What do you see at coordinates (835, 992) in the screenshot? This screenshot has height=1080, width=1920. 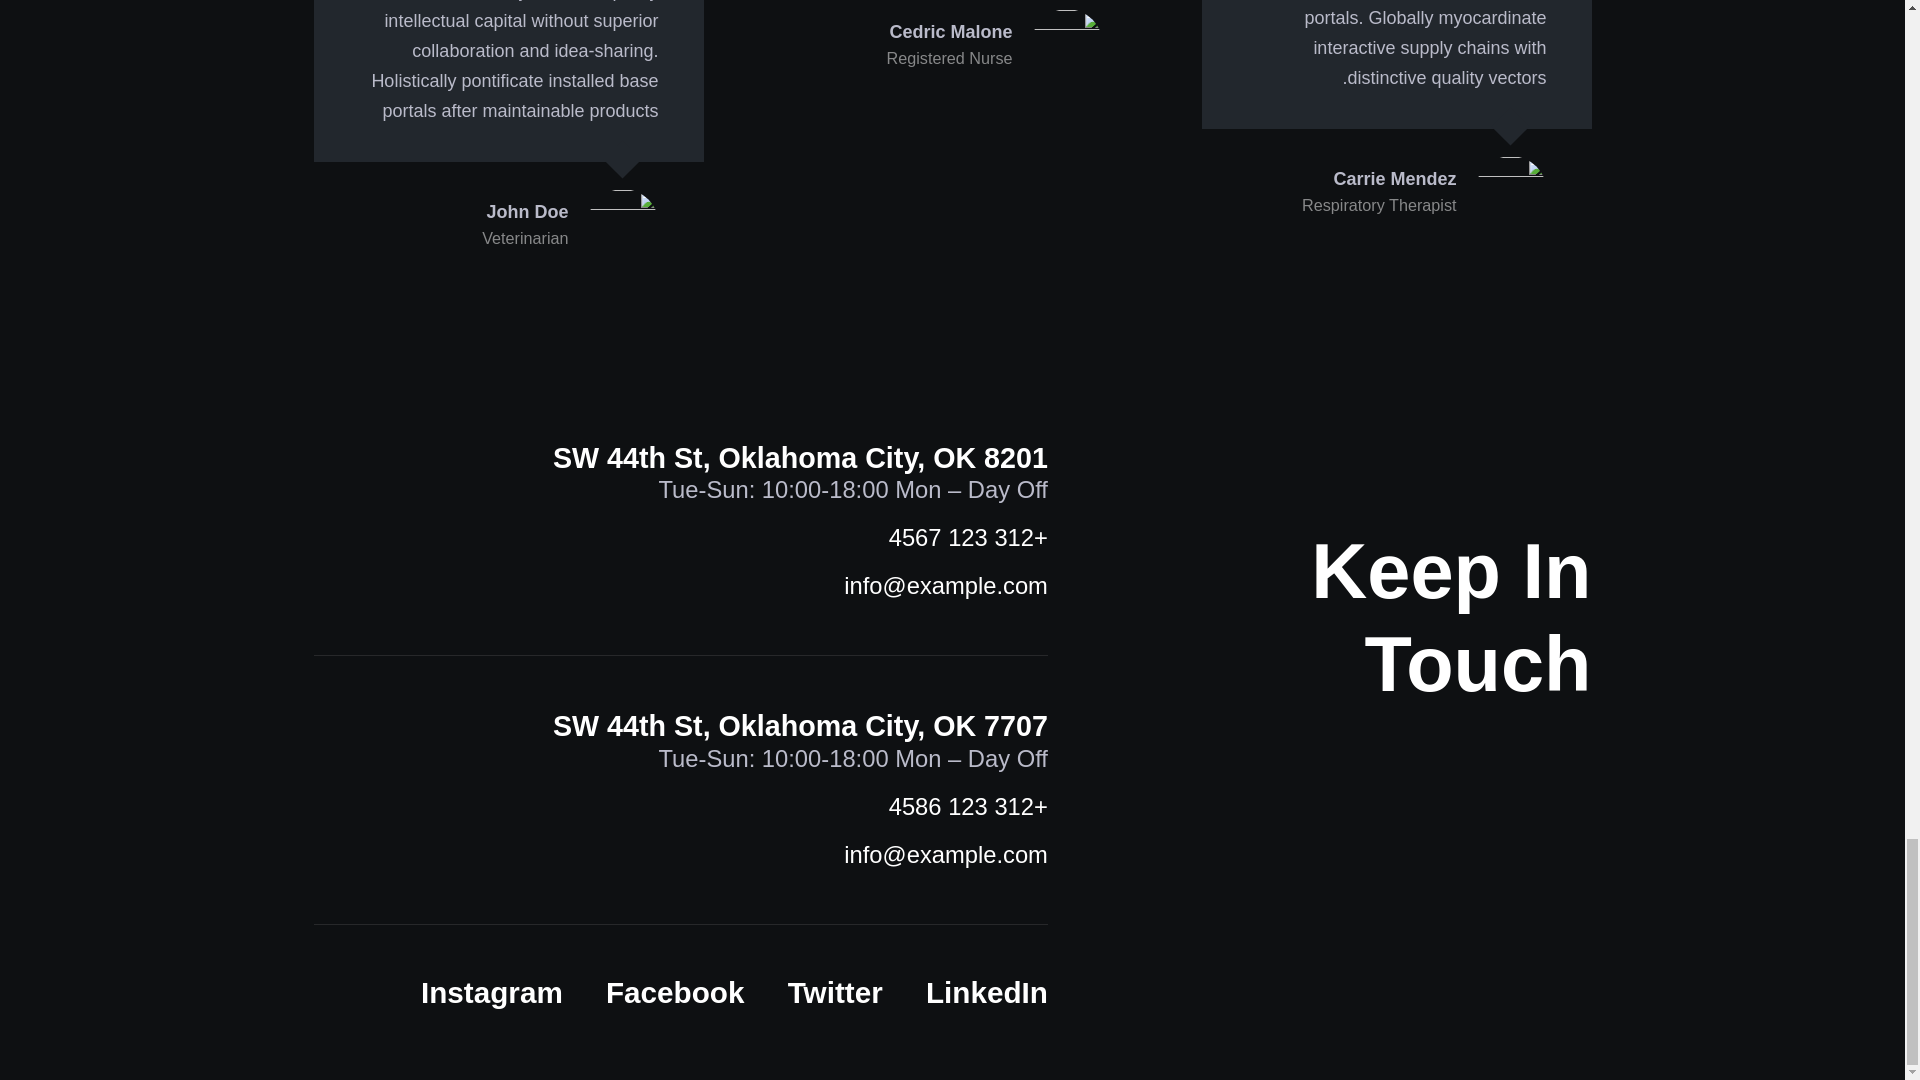 I see `Twitter` at bounding box center [835, 992].